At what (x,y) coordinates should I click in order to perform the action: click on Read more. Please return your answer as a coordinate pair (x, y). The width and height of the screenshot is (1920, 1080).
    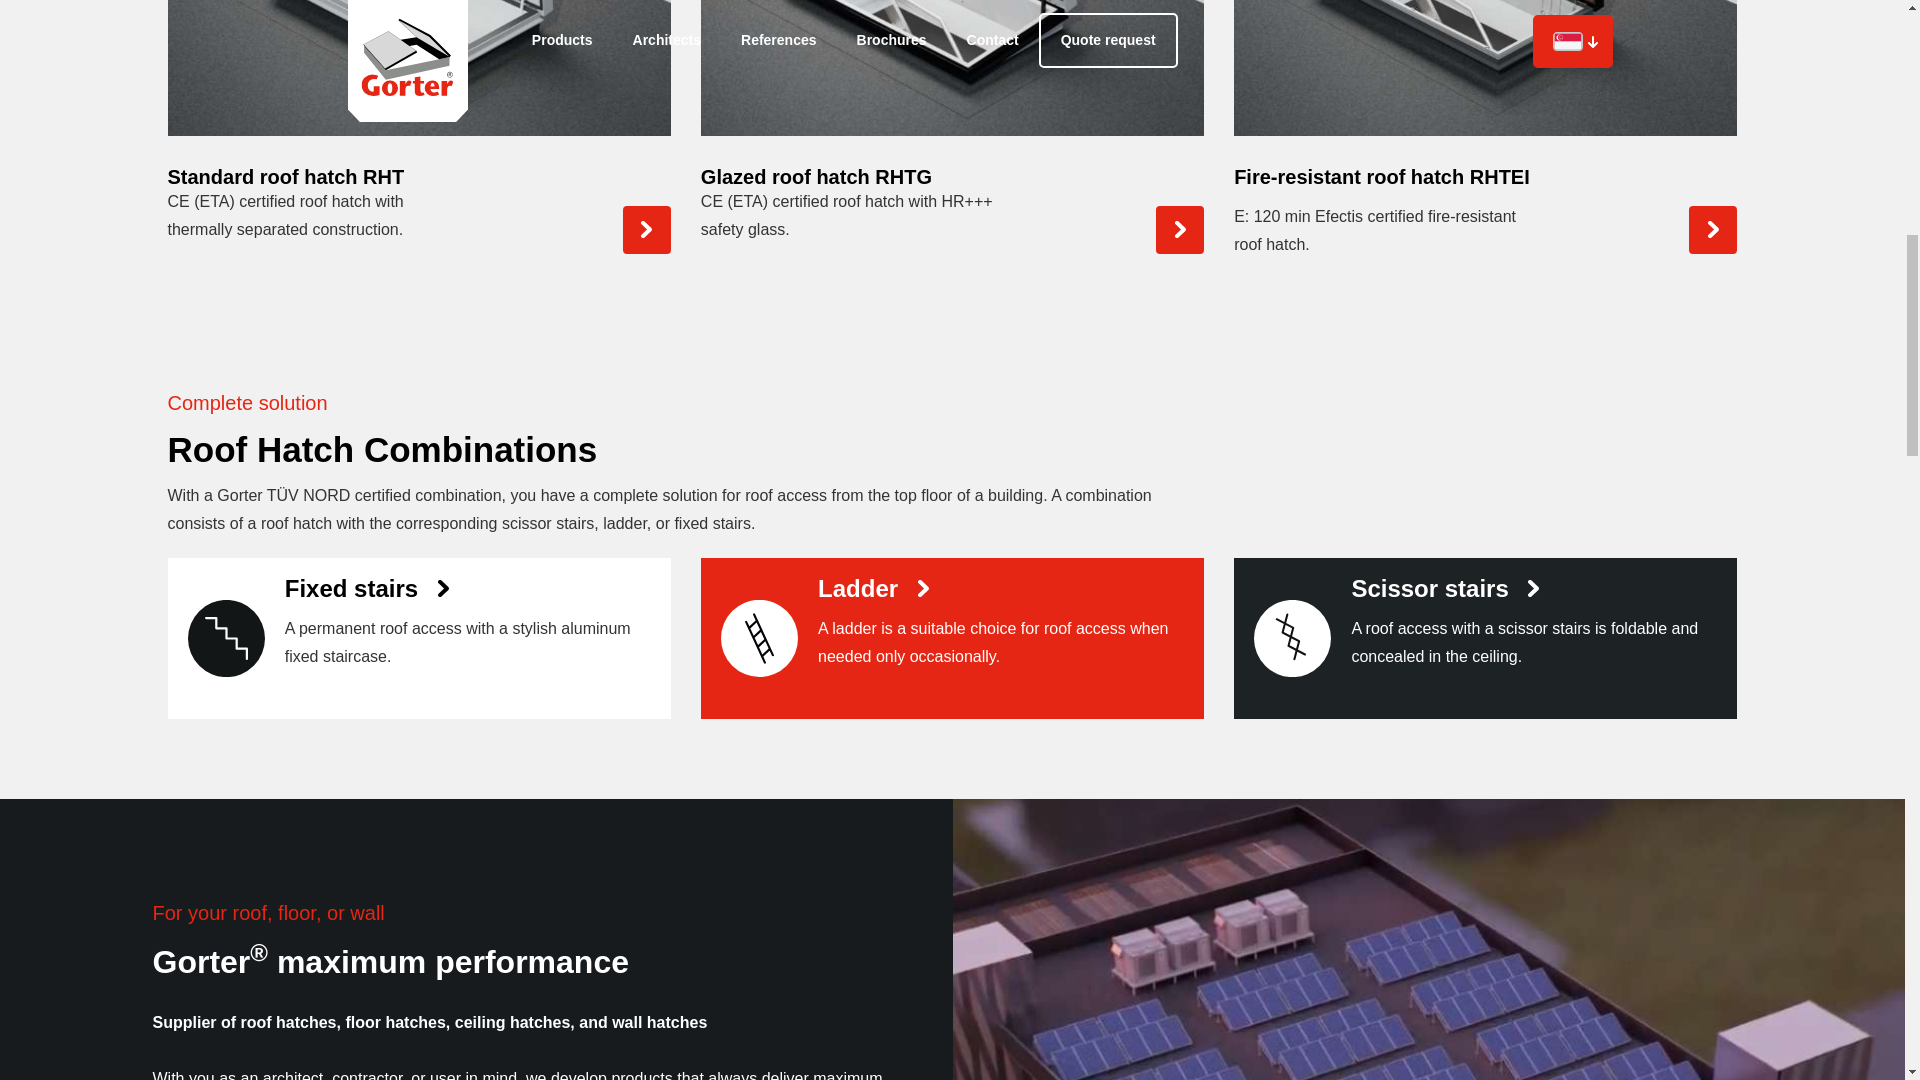
    Looking at the image, I should click on (991, 638).